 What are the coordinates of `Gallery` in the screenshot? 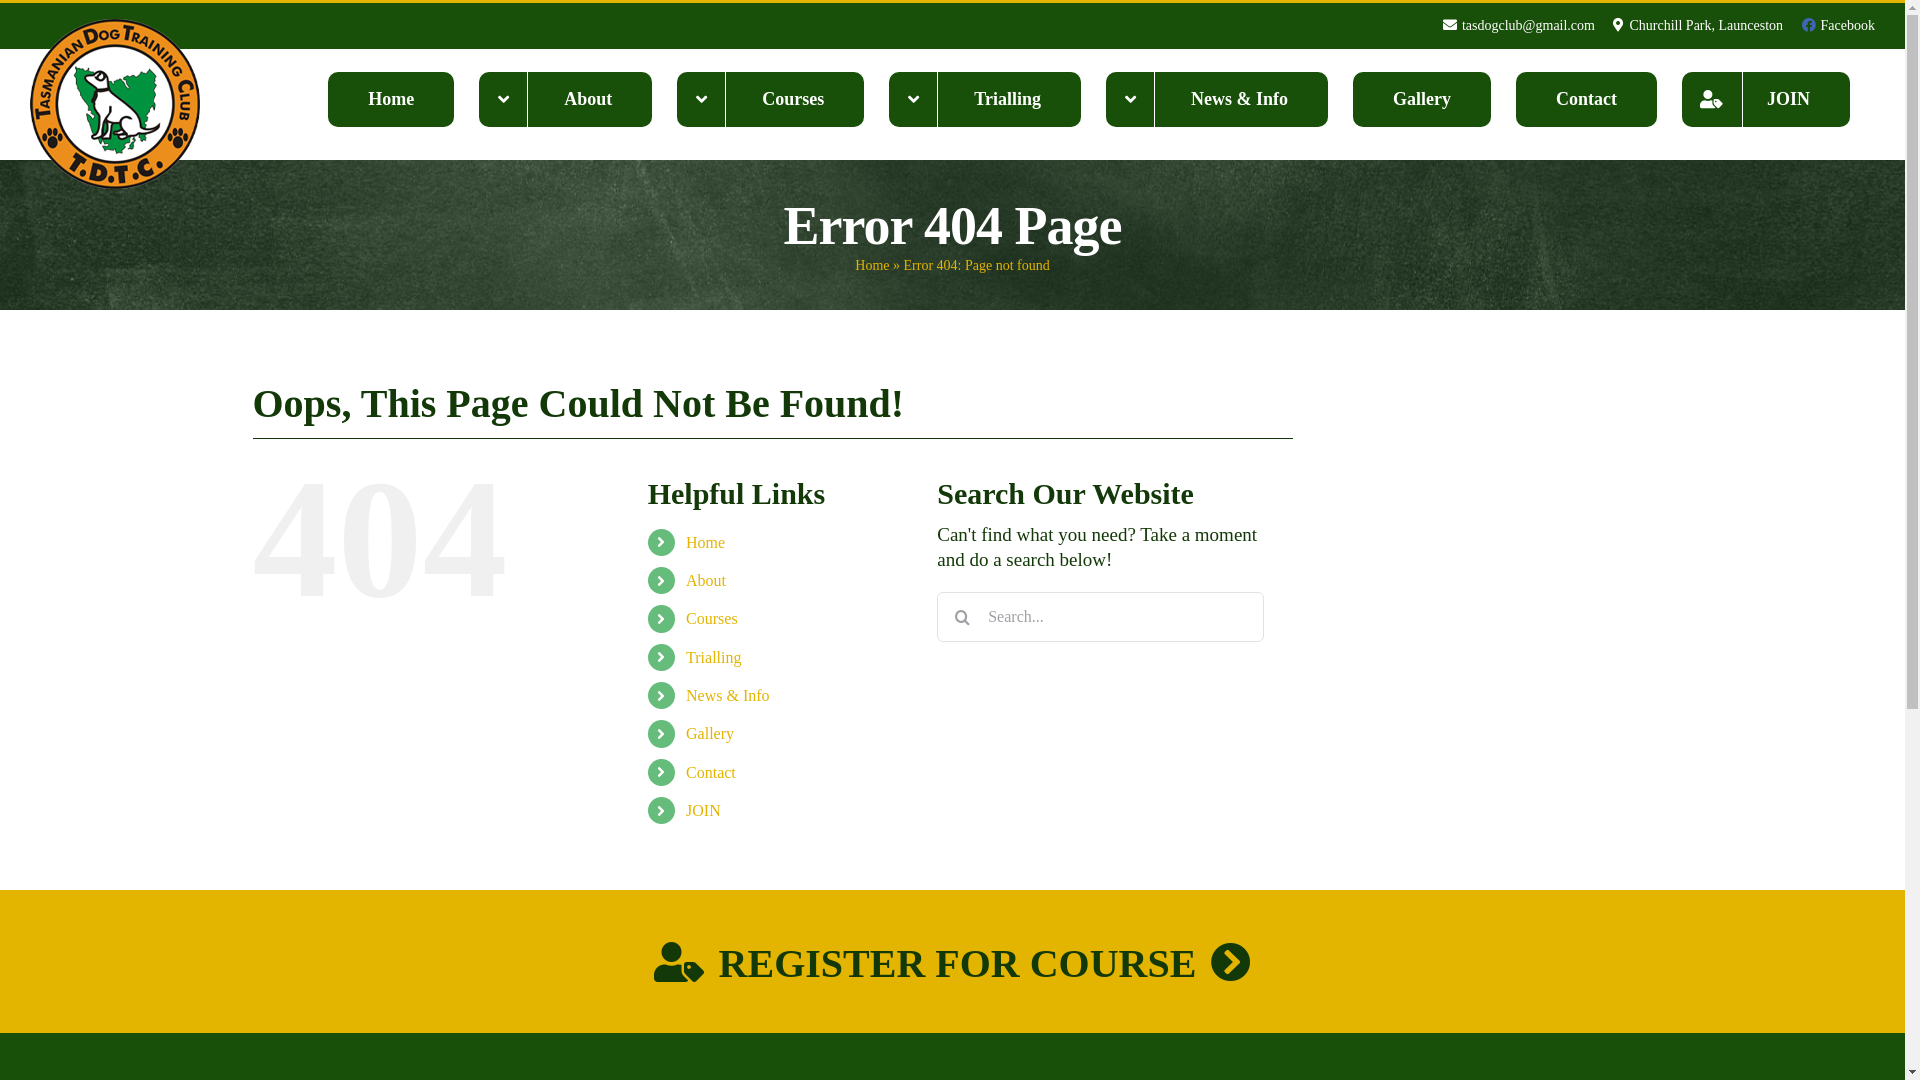 It's located at (710, 734).